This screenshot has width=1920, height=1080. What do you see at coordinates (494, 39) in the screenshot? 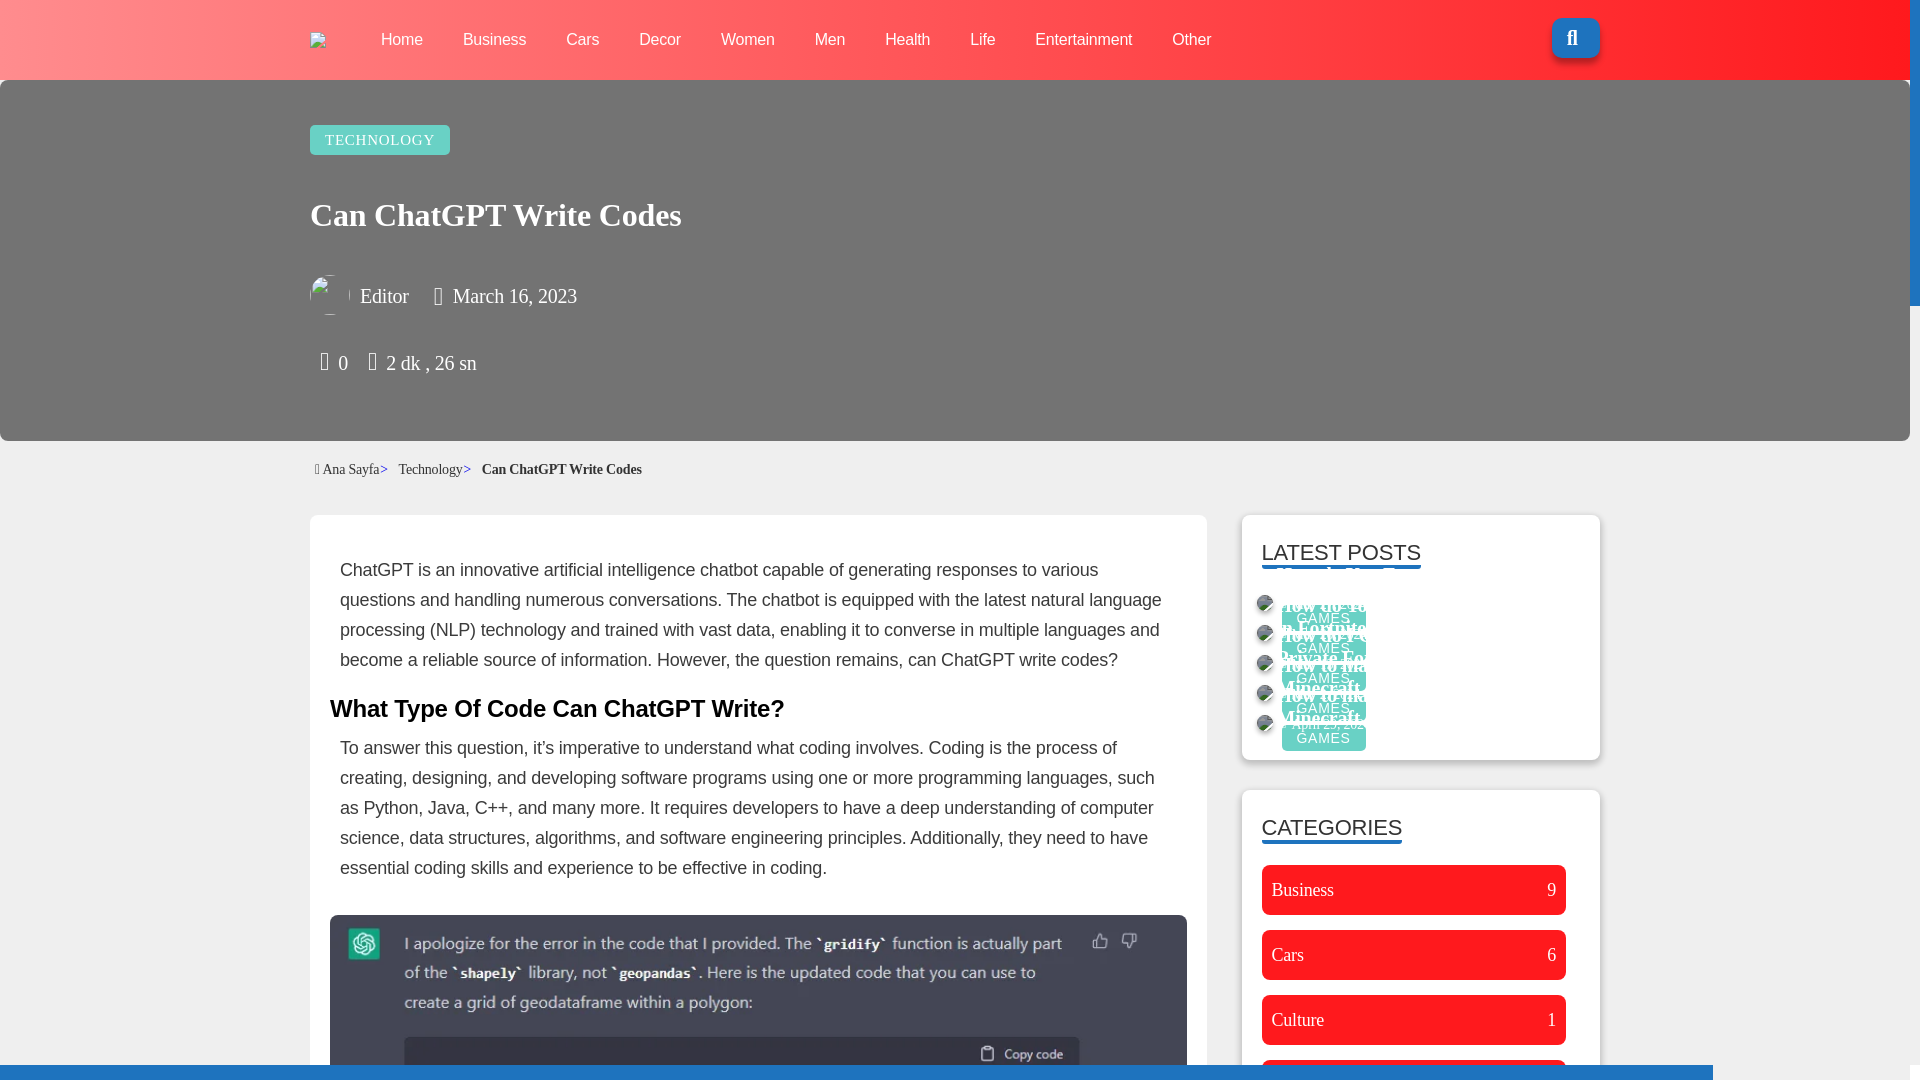
I see `Business` at bounding box center [494, 39].